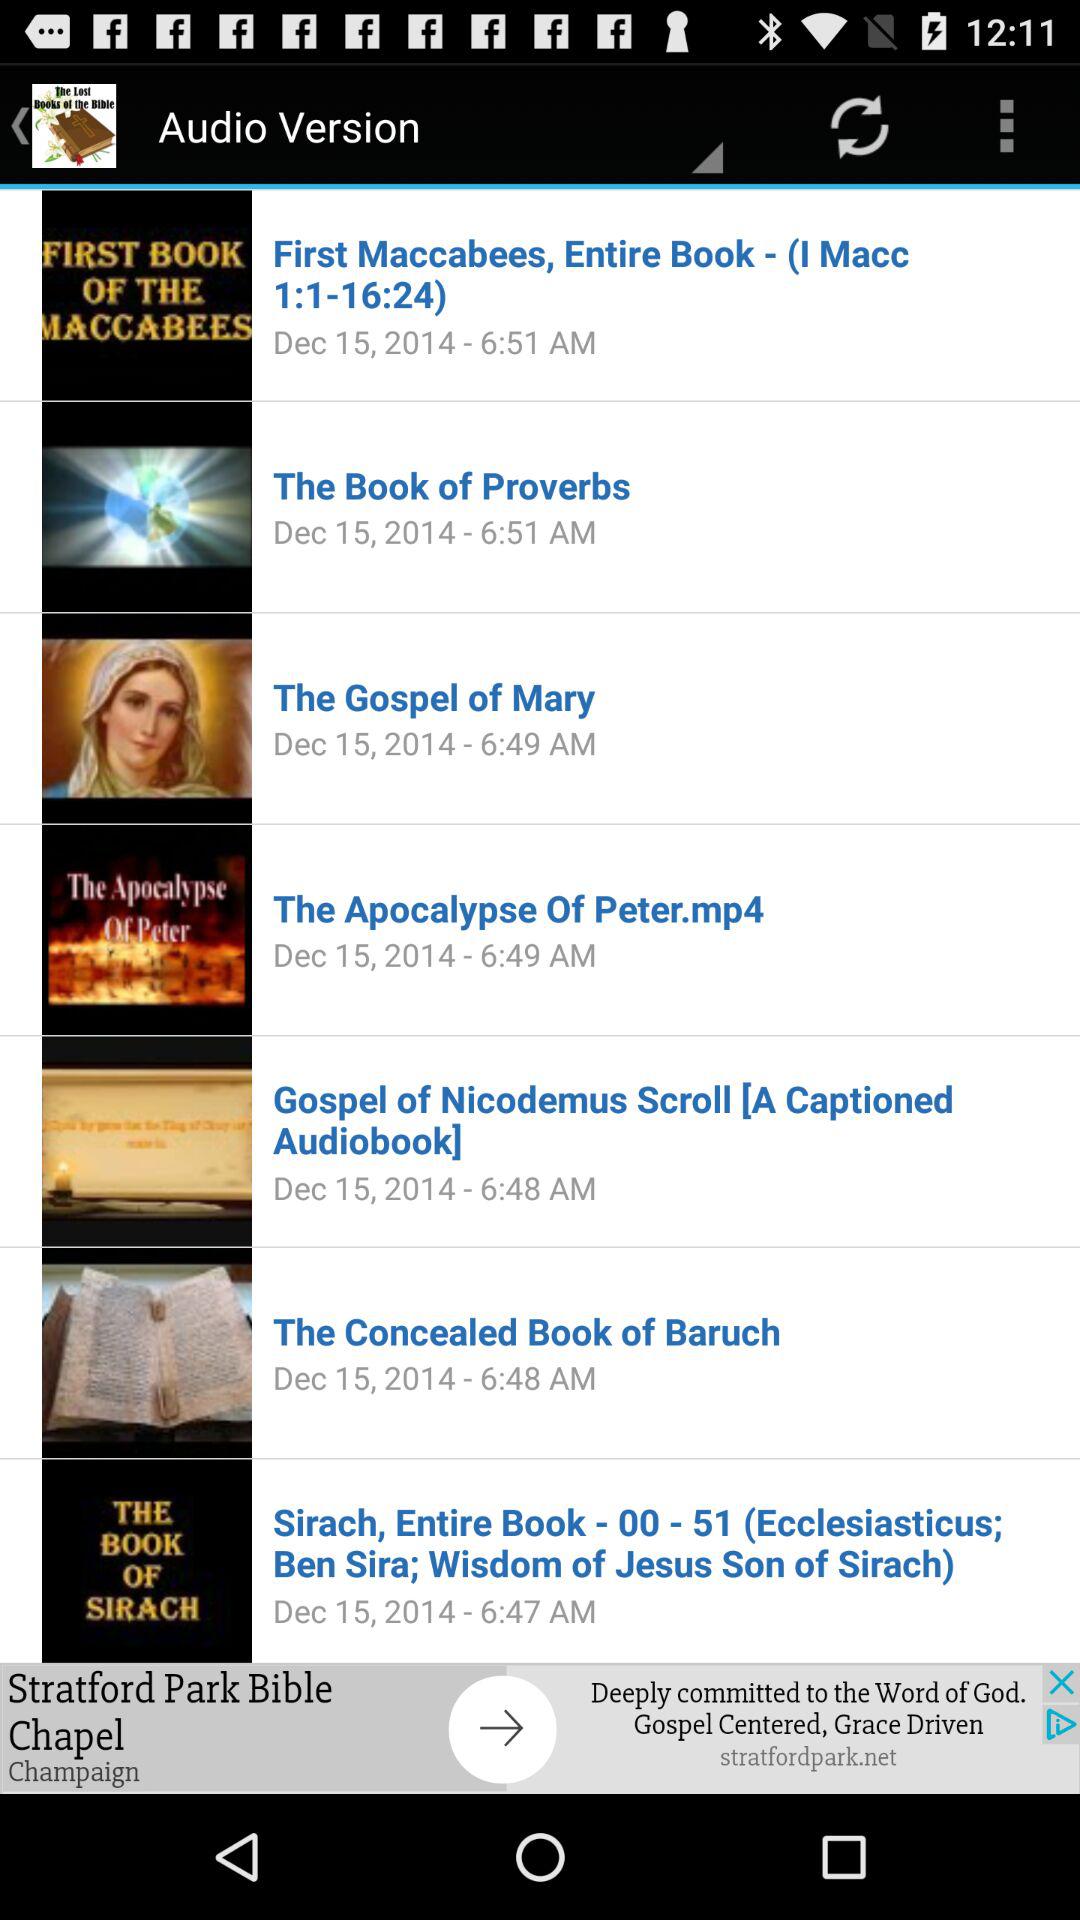 The height and width of the screenshot is (1920, 1080). I want to click on this is add banner in app, so click(540, 1728).